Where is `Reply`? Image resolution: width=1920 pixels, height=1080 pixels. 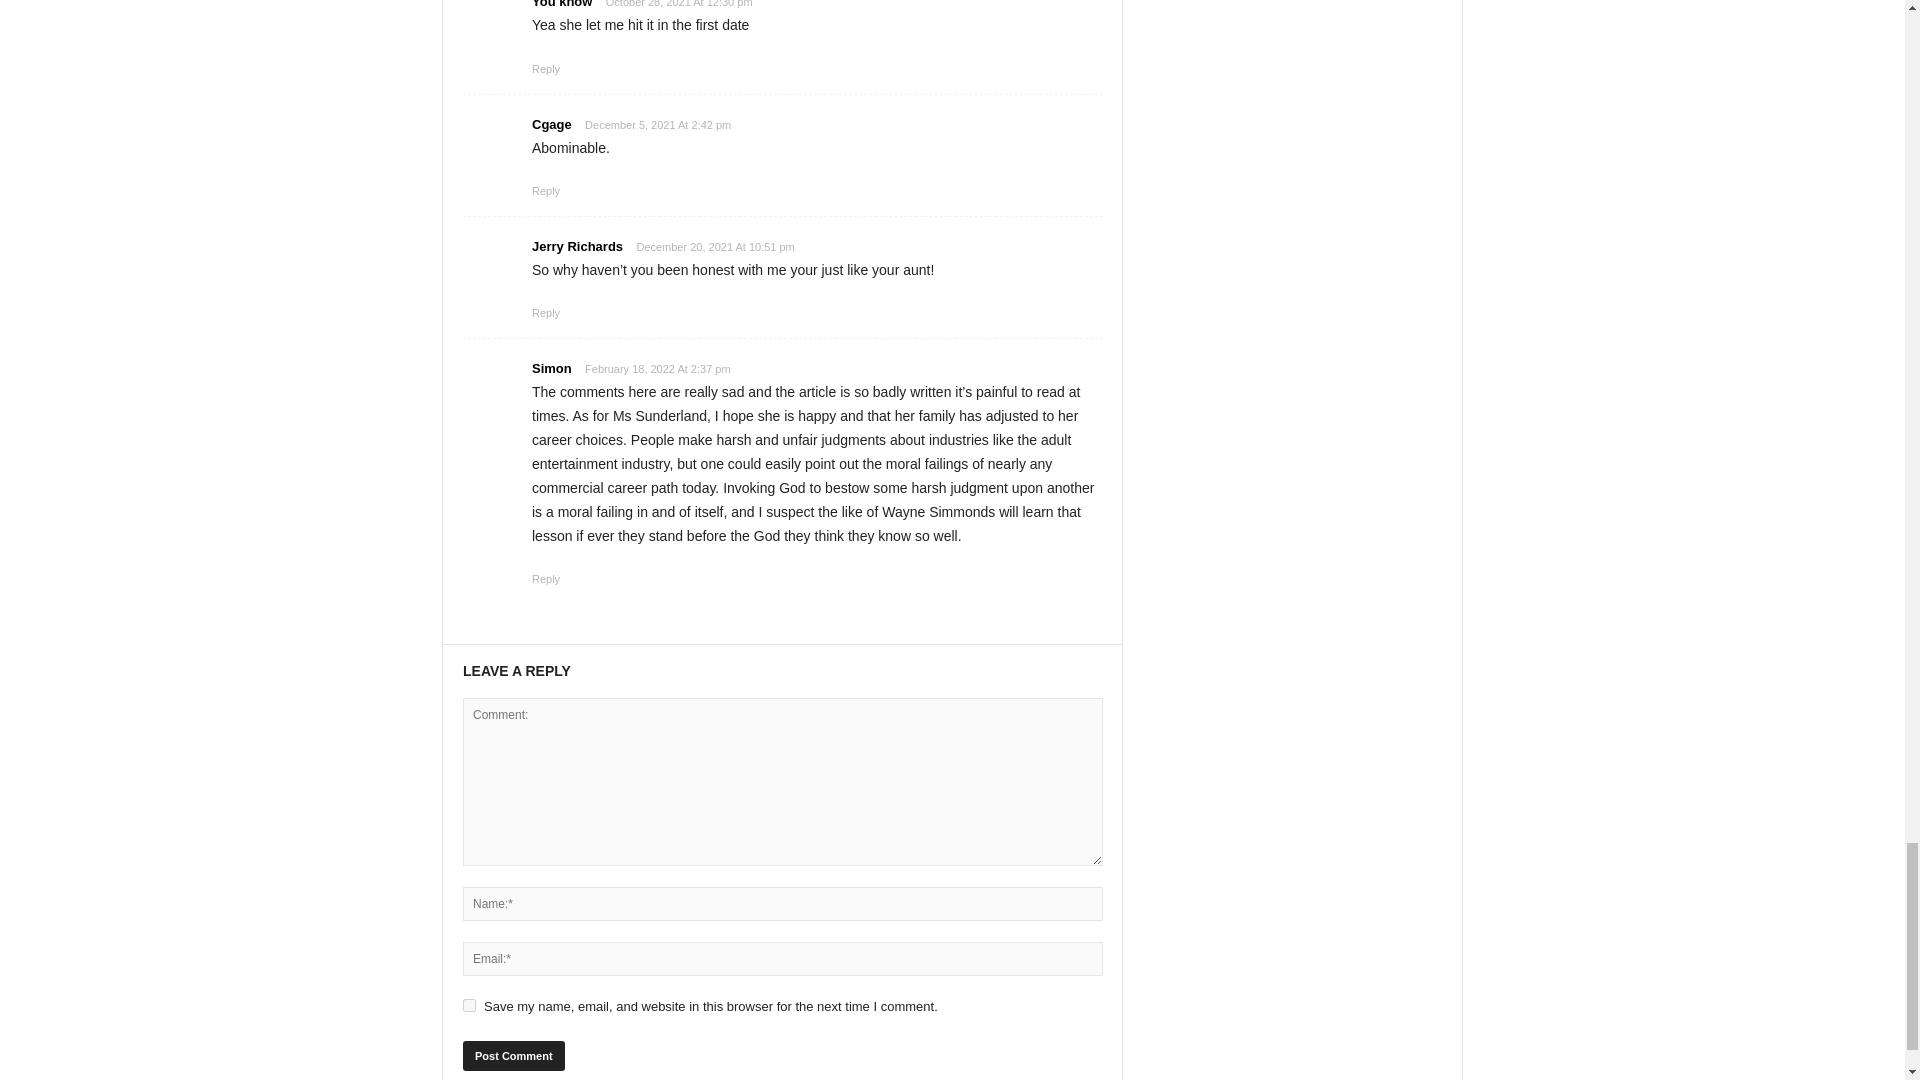
Reply is located at coordinates (546, 190).